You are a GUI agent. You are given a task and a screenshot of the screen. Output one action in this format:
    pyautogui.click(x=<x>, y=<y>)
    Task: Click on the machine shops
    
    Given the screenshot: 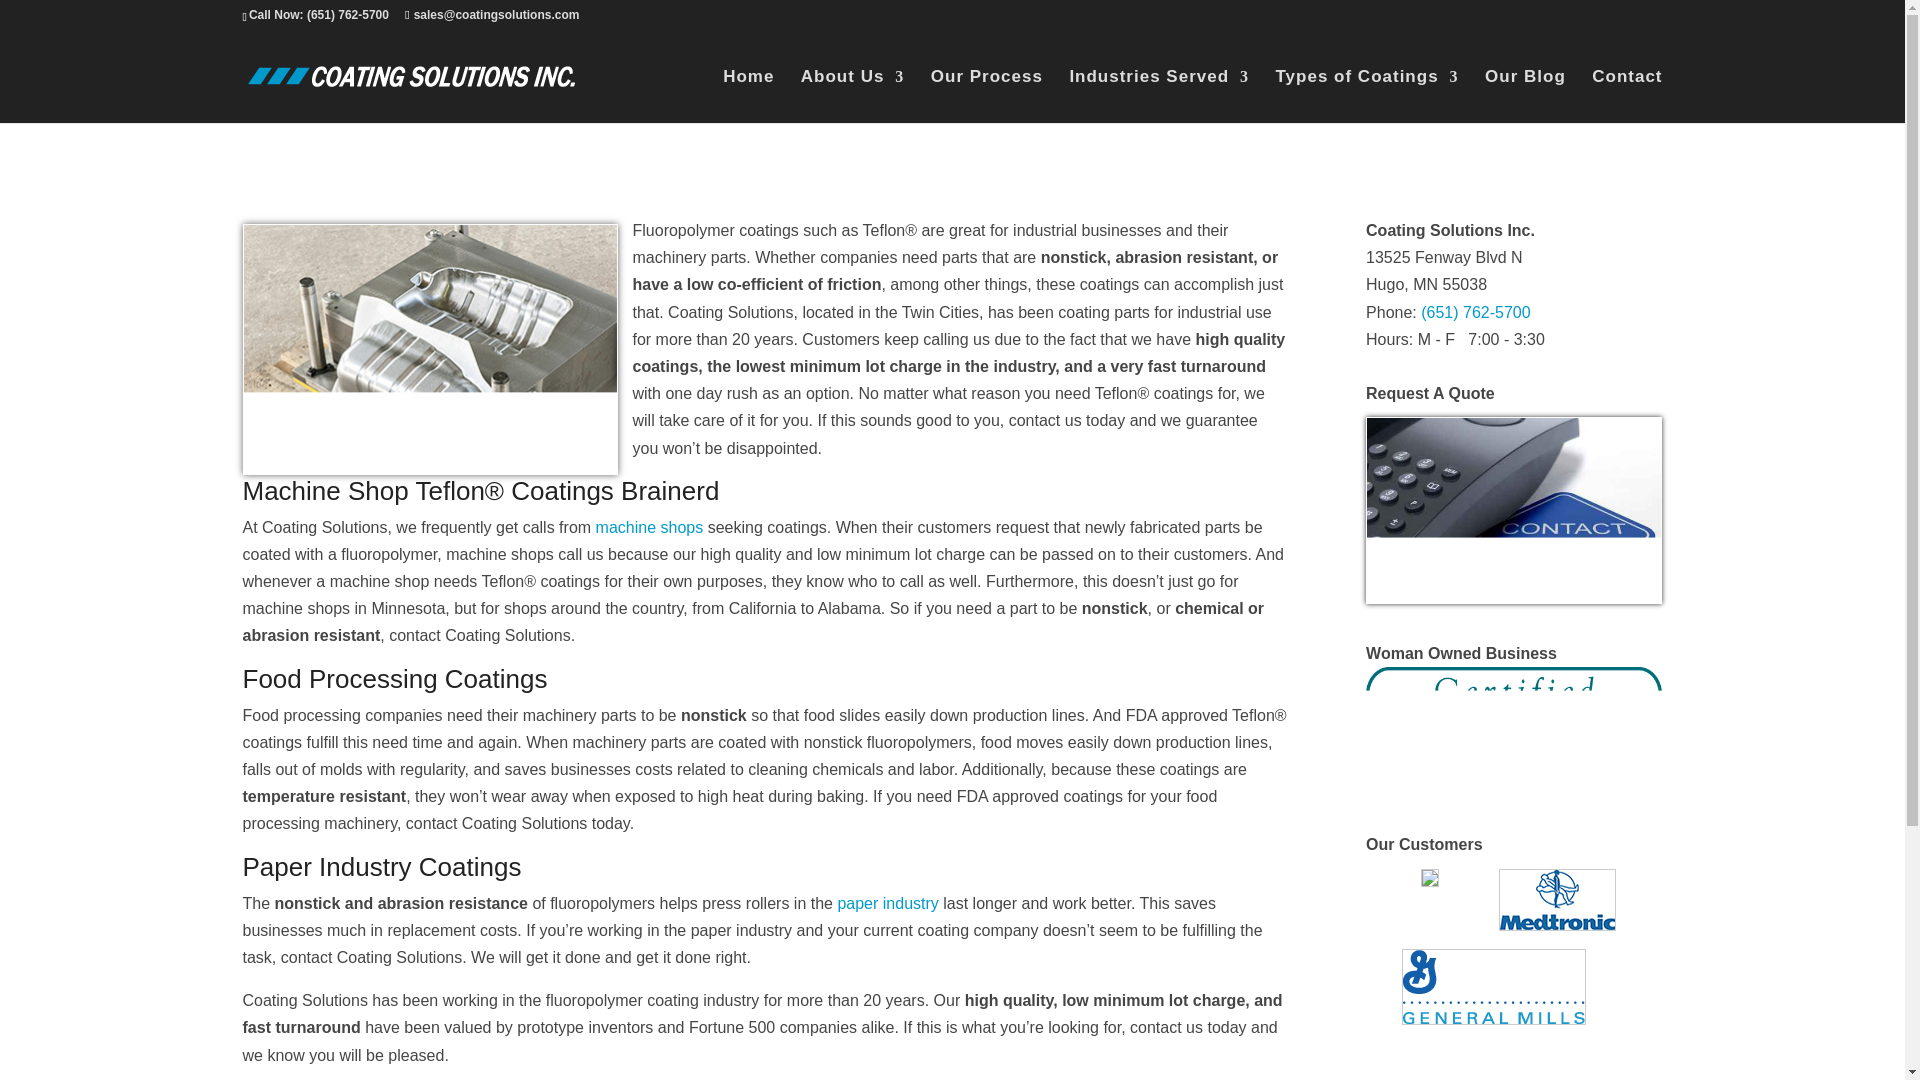 What is the action you would take?
    pyautogui.click(x=650, y=527)
    